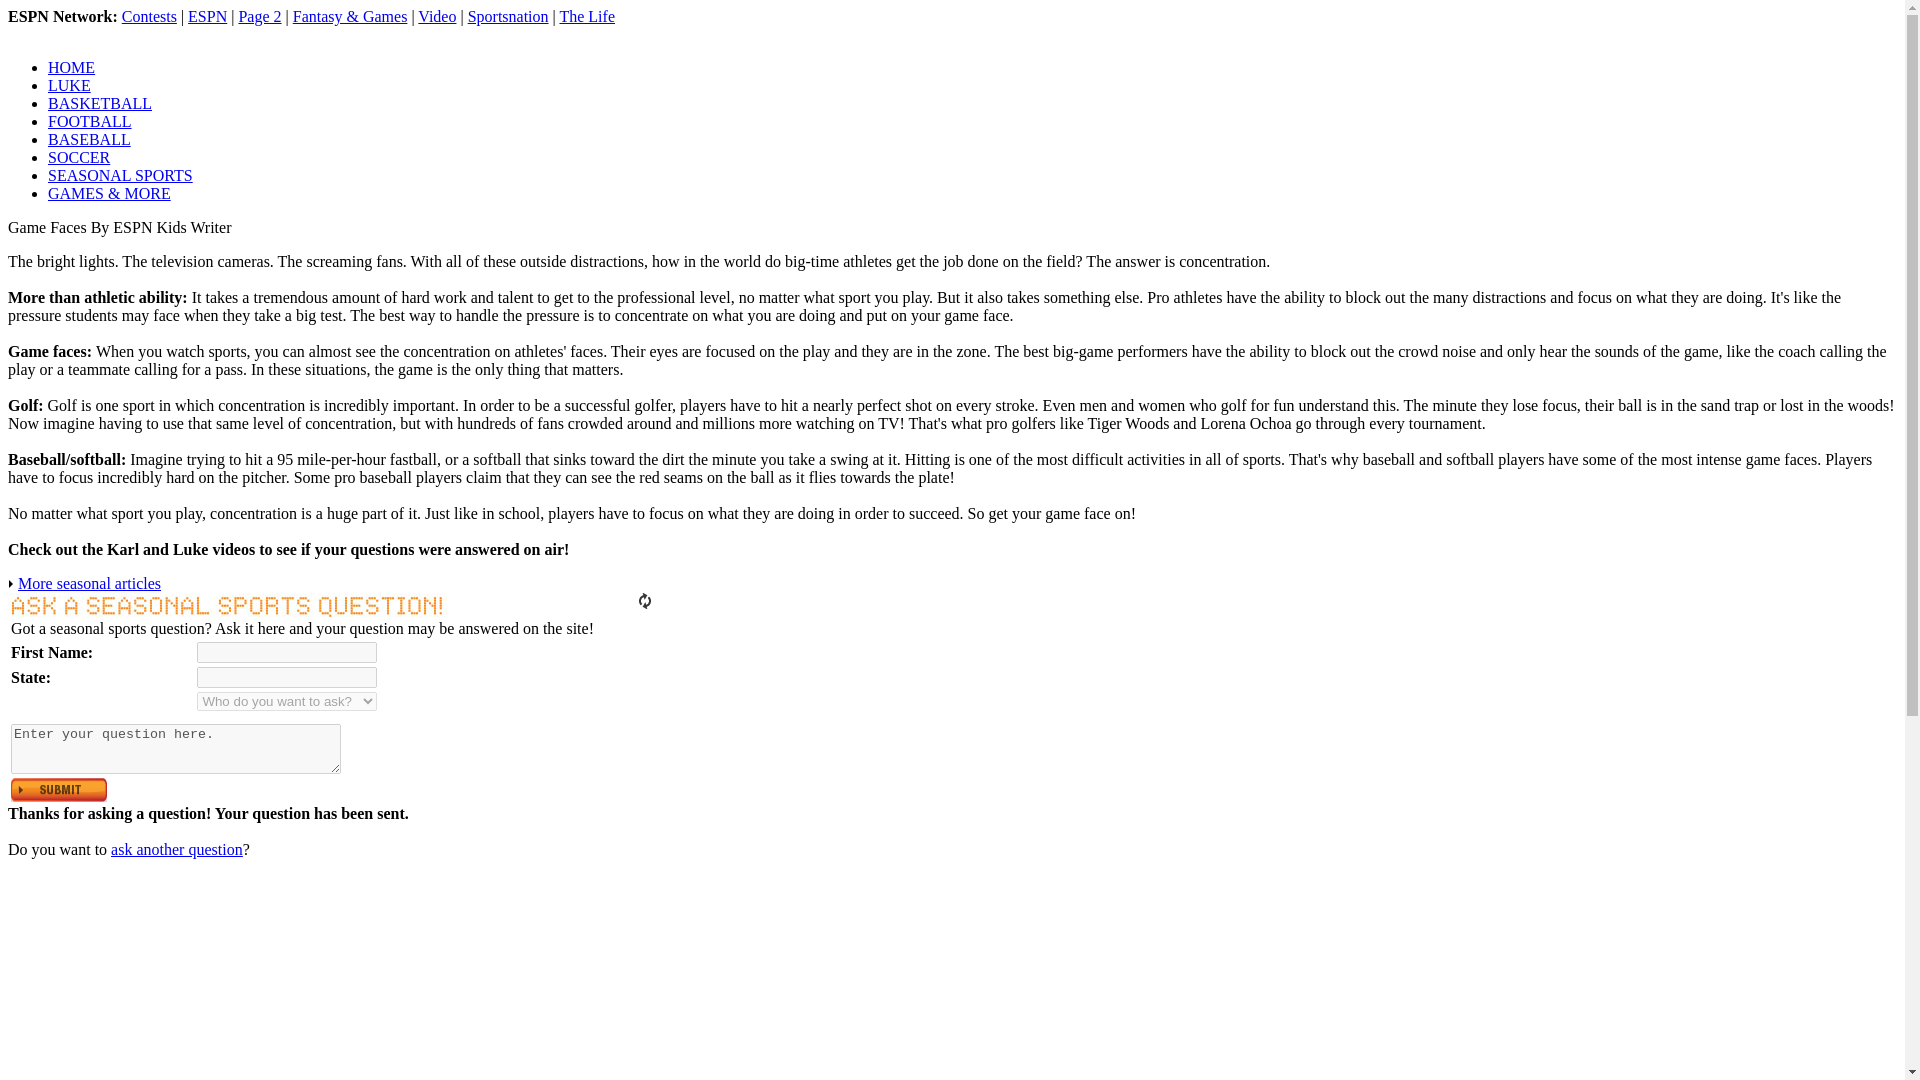 Image resolution: width=1920 pixels, height=1080 pixels. I want to click on ESPN, so click(207, 16).